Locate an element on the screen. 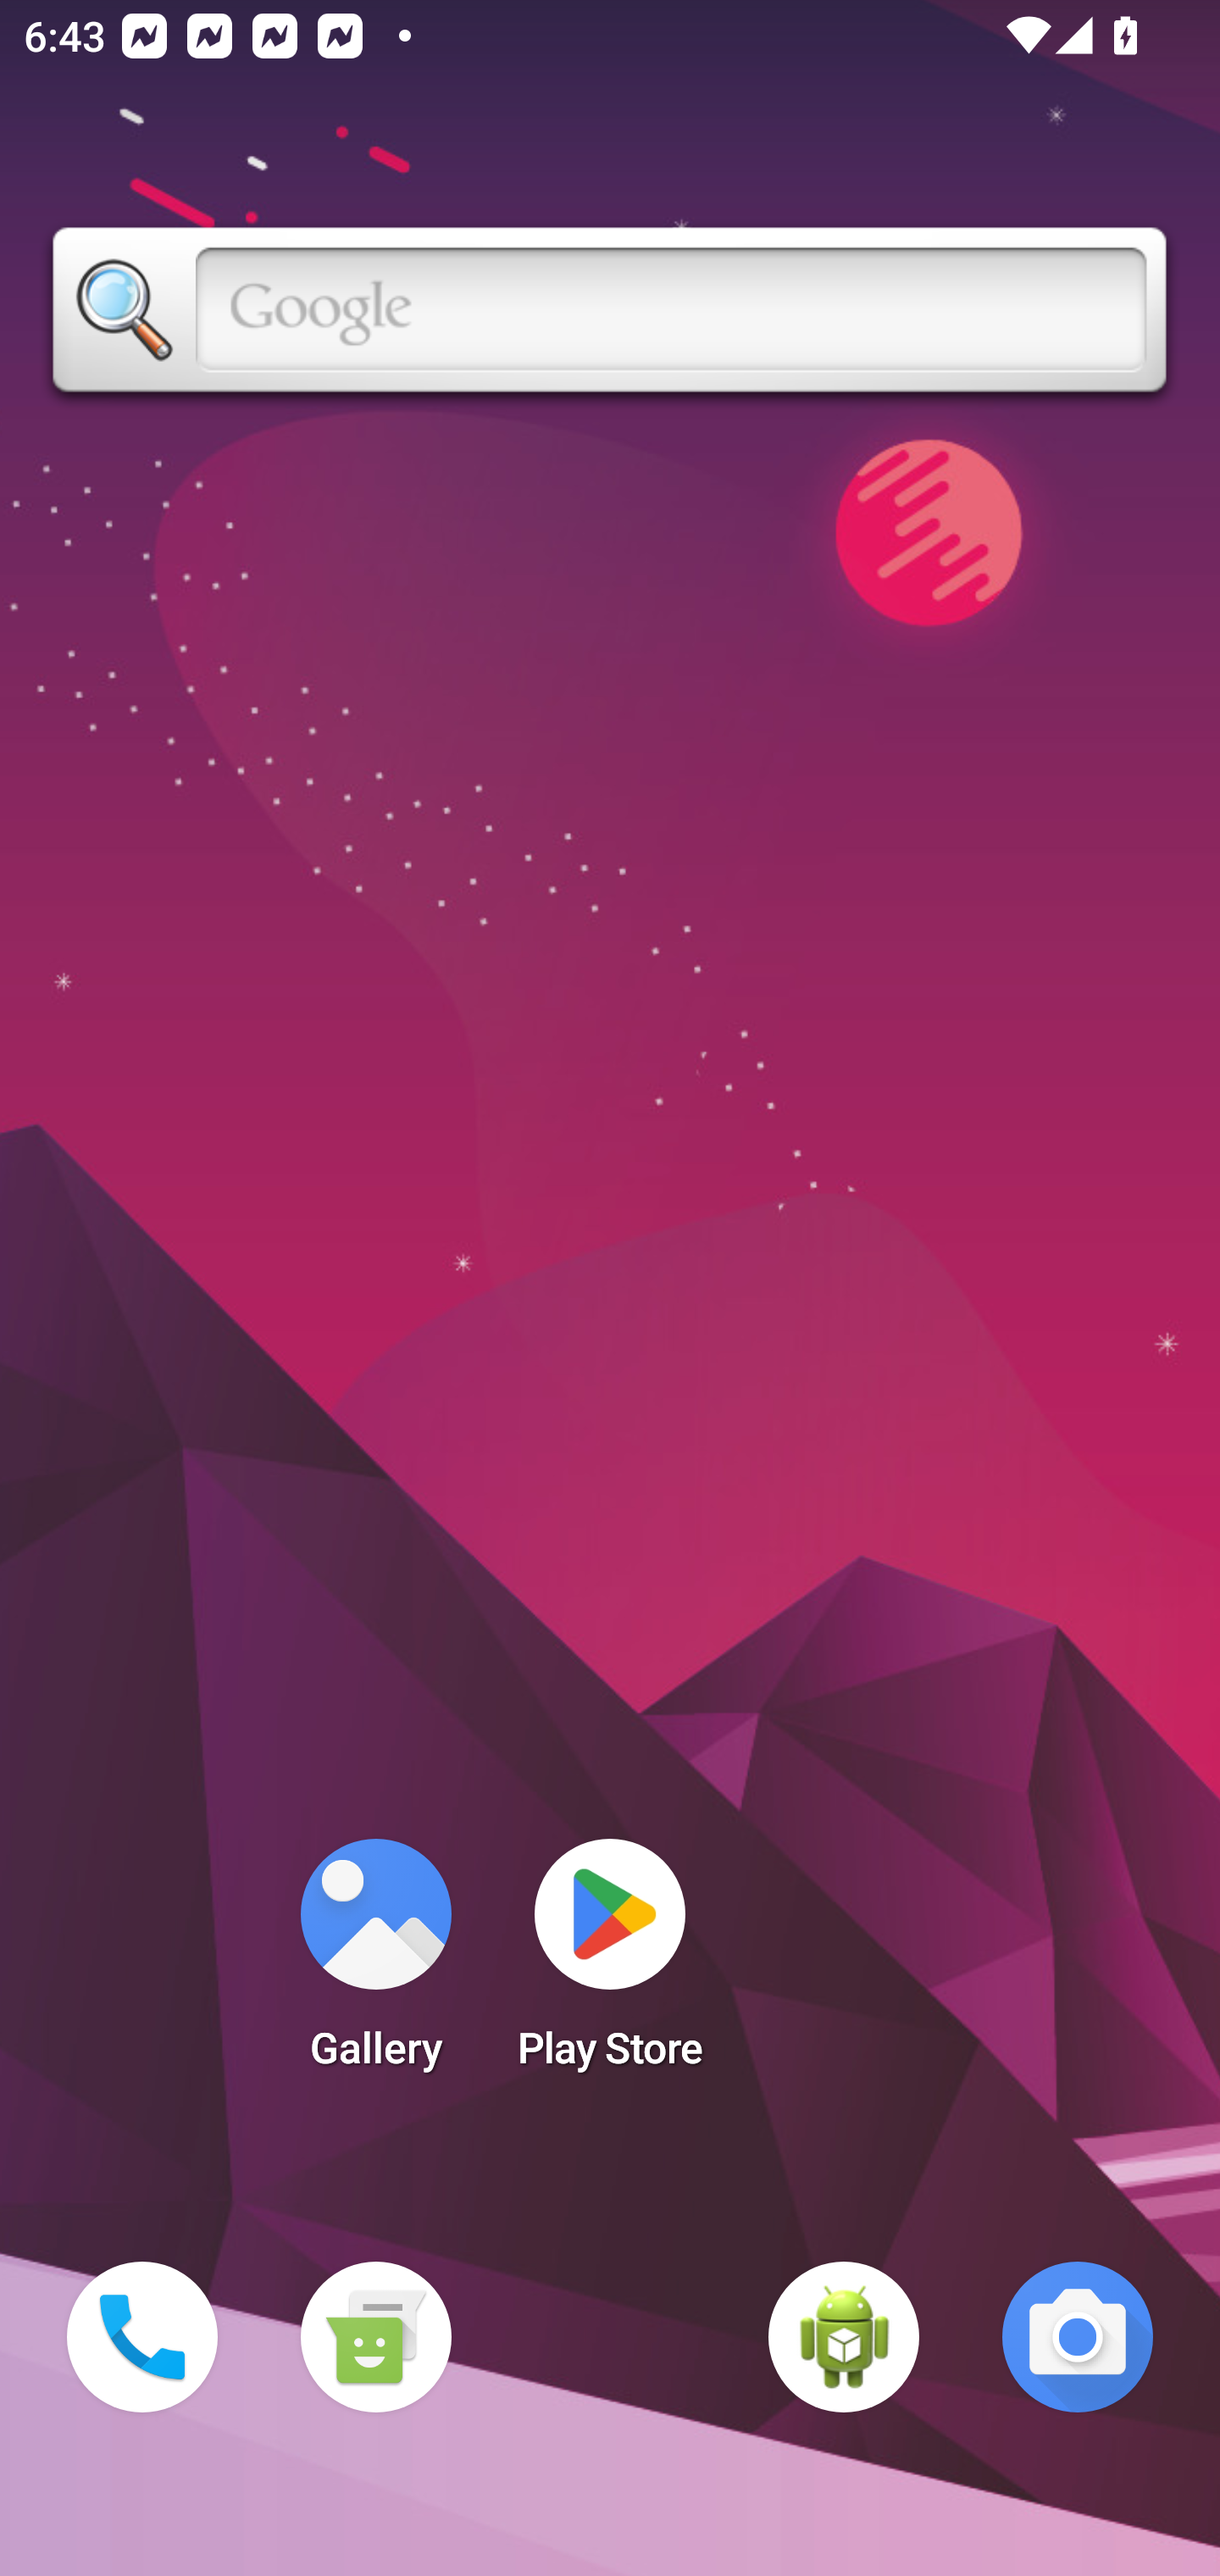 The width and height of the screenshot is (1220, 2576). Phone is located at coordinates (142, 2337).